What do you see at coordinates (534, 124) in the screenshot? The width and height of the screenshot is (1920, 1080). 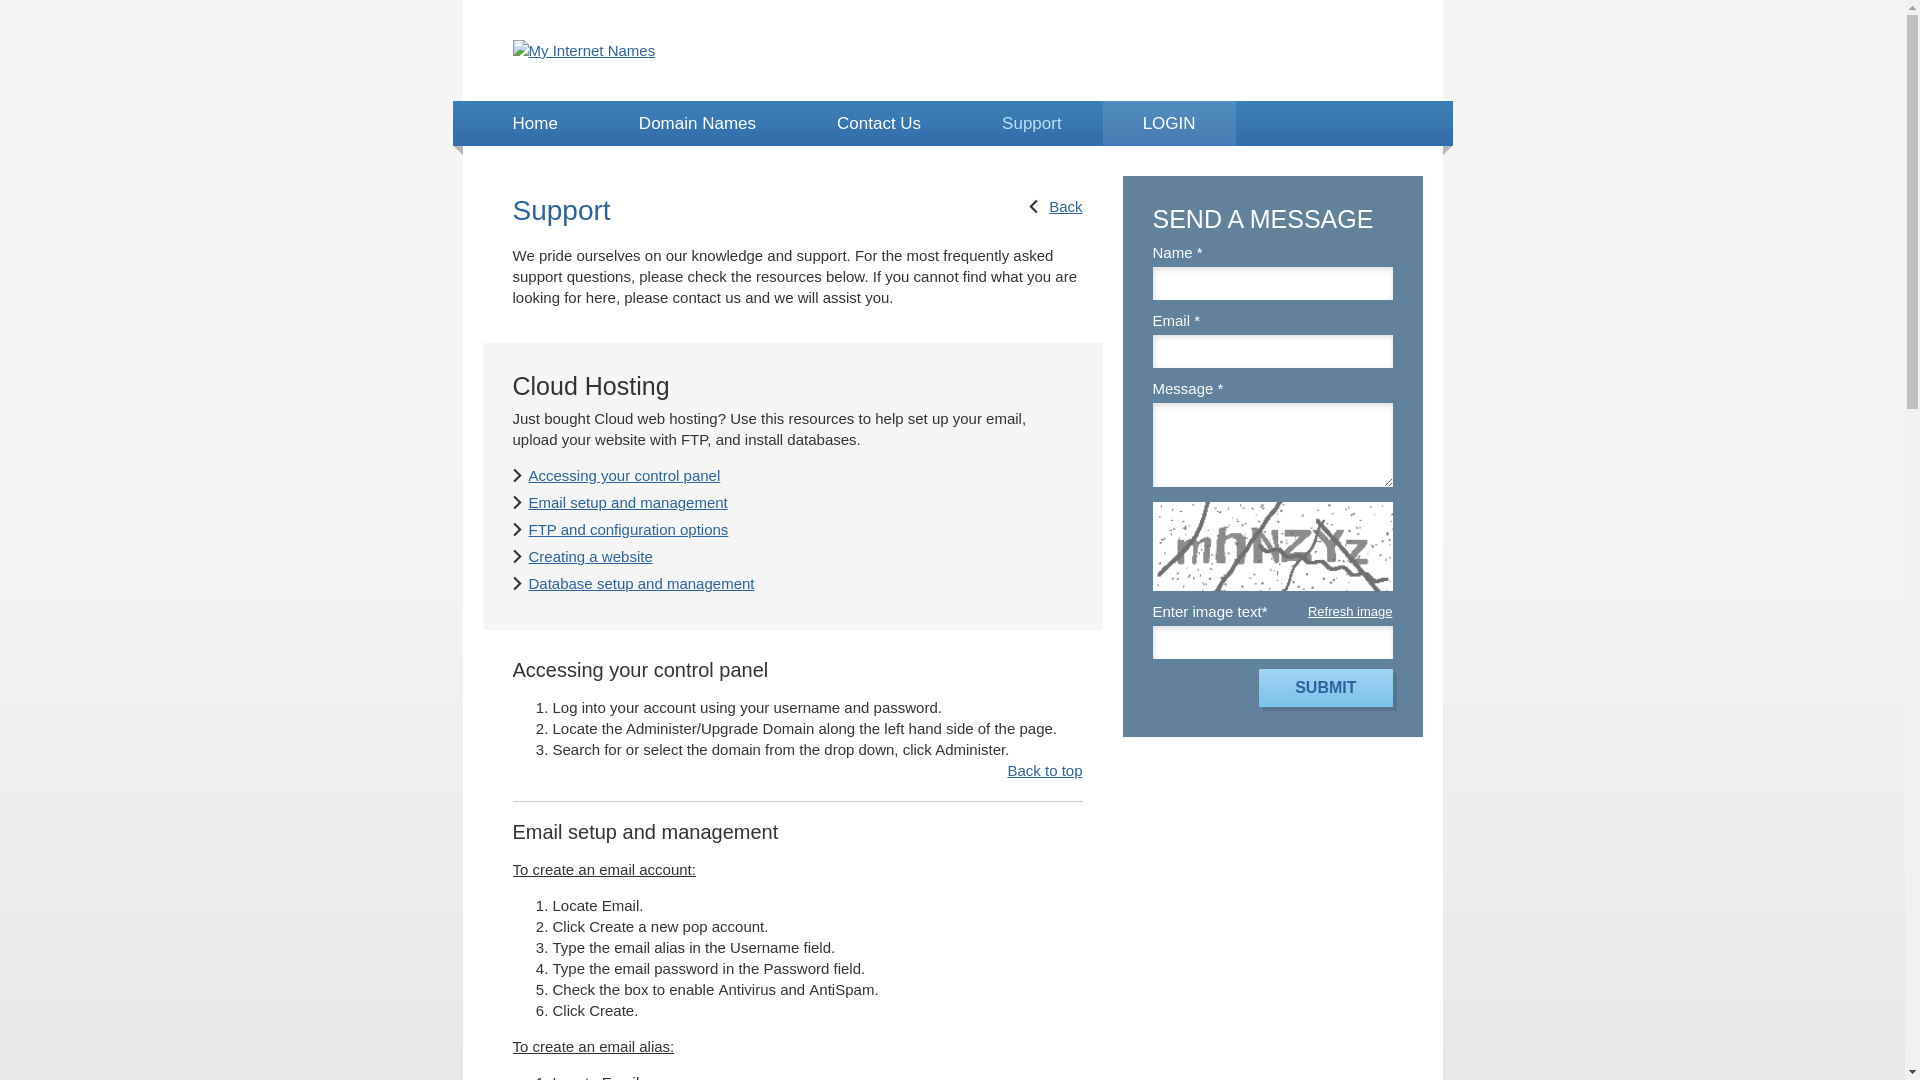 I see `Home` at bounding box center [534, 124].